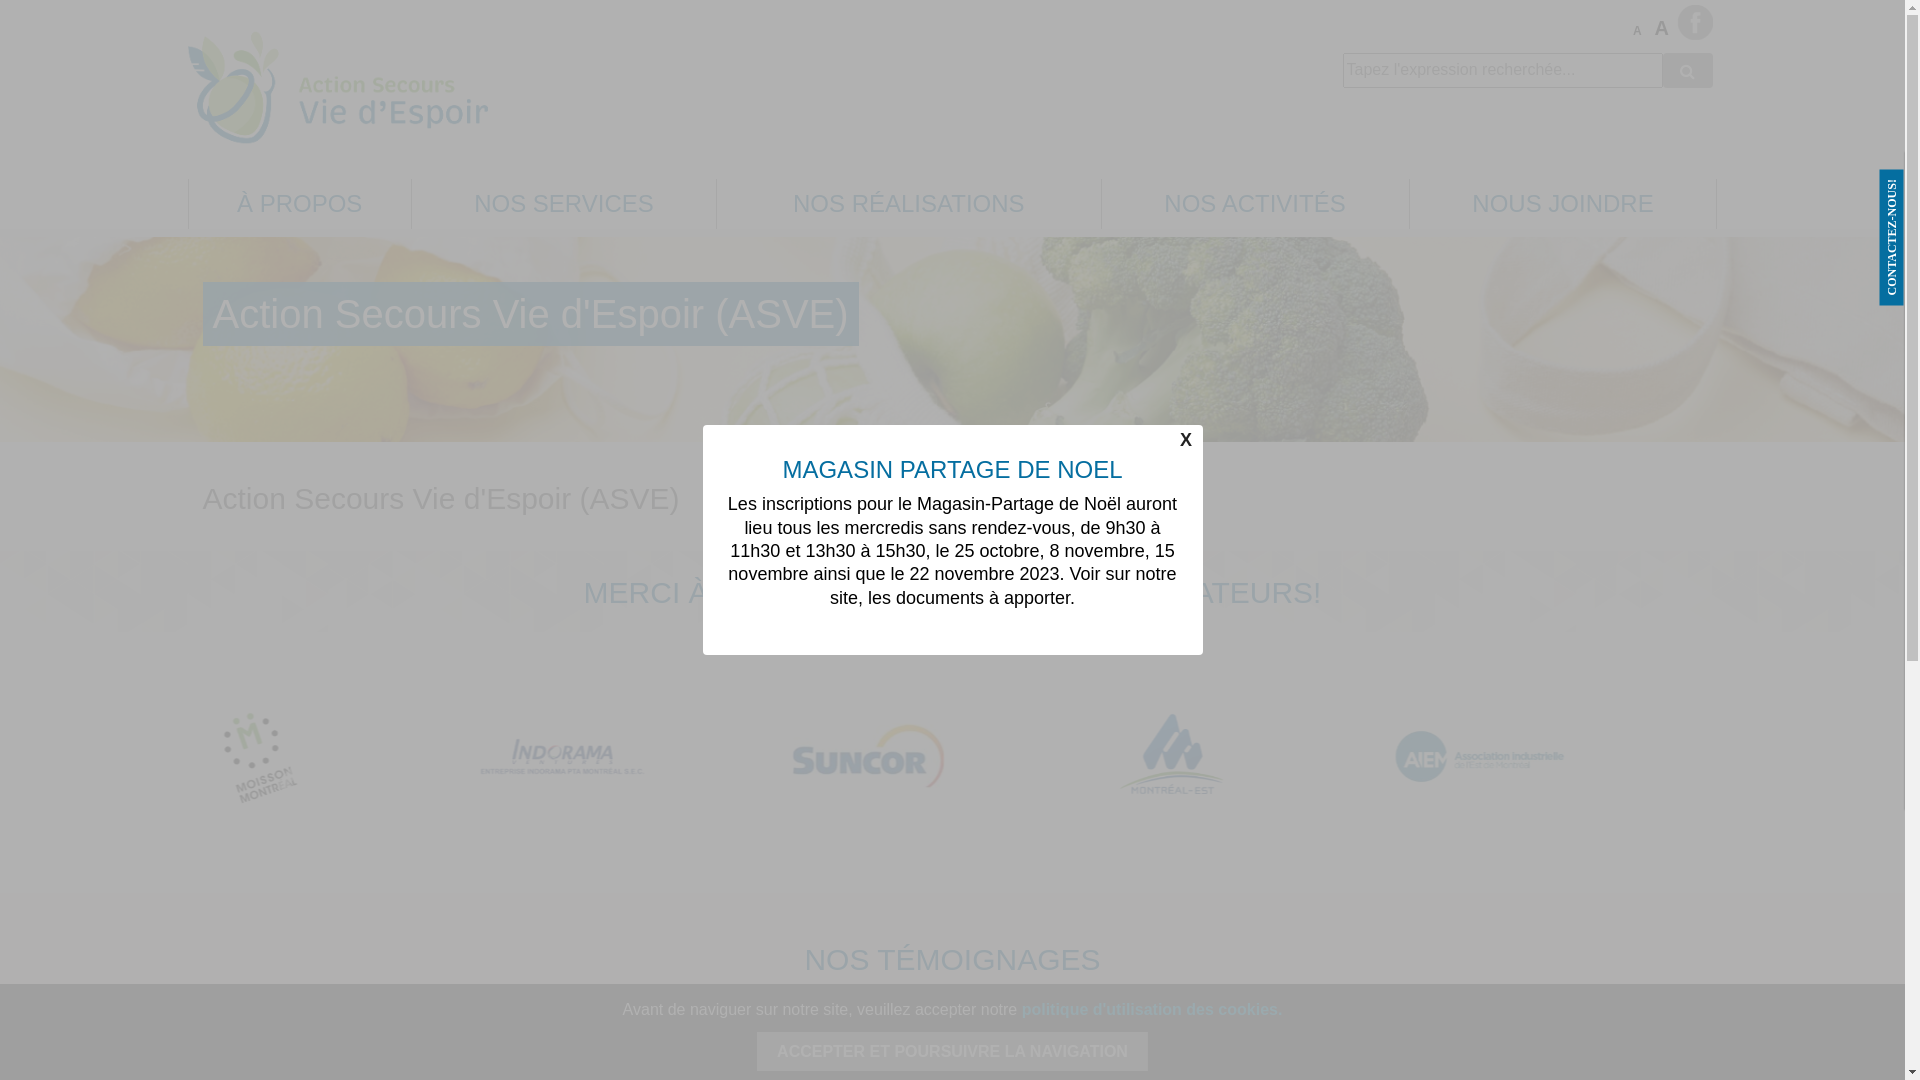  I want to click on politique d'utilisation des cookies., so click(1152, 1009).